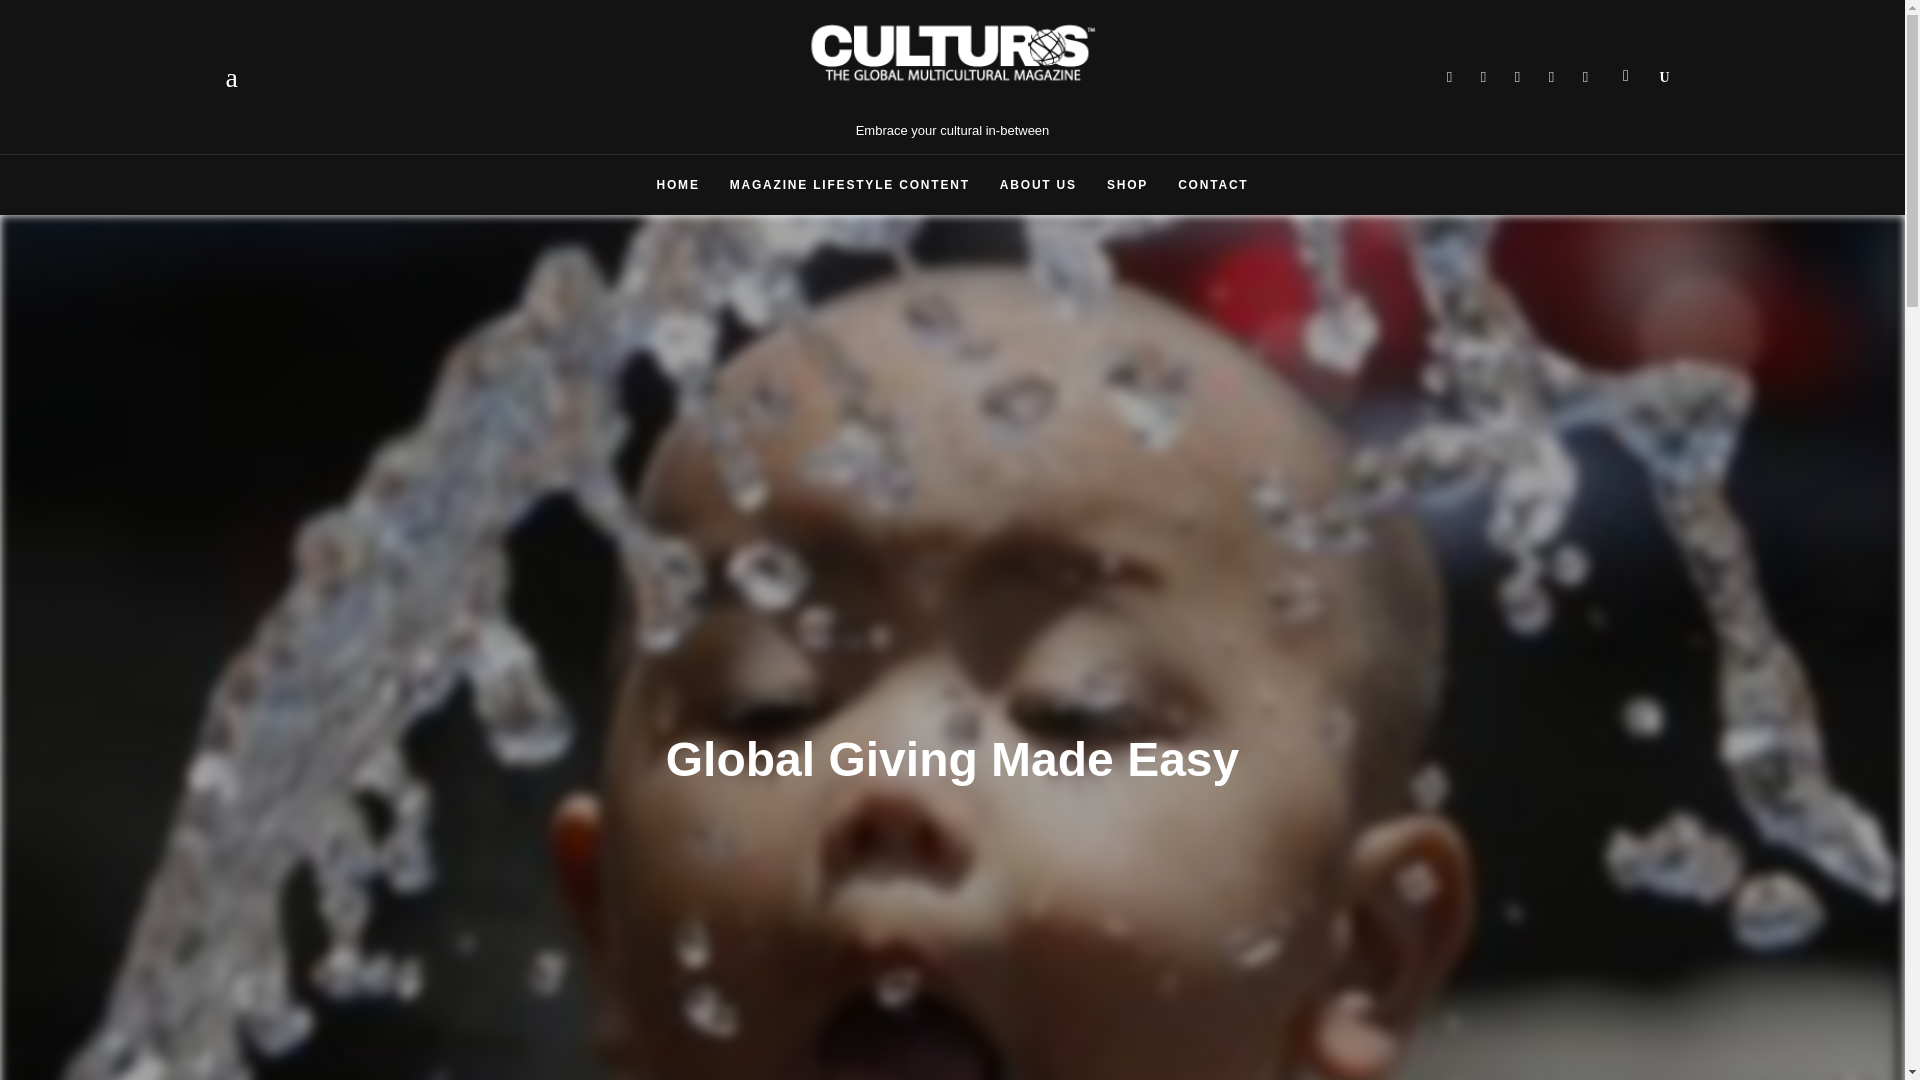 The height and width of the screenshot is (1080, 1920). I want to click on CULTURS PINTEREST PAGE, so click(1518, 76).